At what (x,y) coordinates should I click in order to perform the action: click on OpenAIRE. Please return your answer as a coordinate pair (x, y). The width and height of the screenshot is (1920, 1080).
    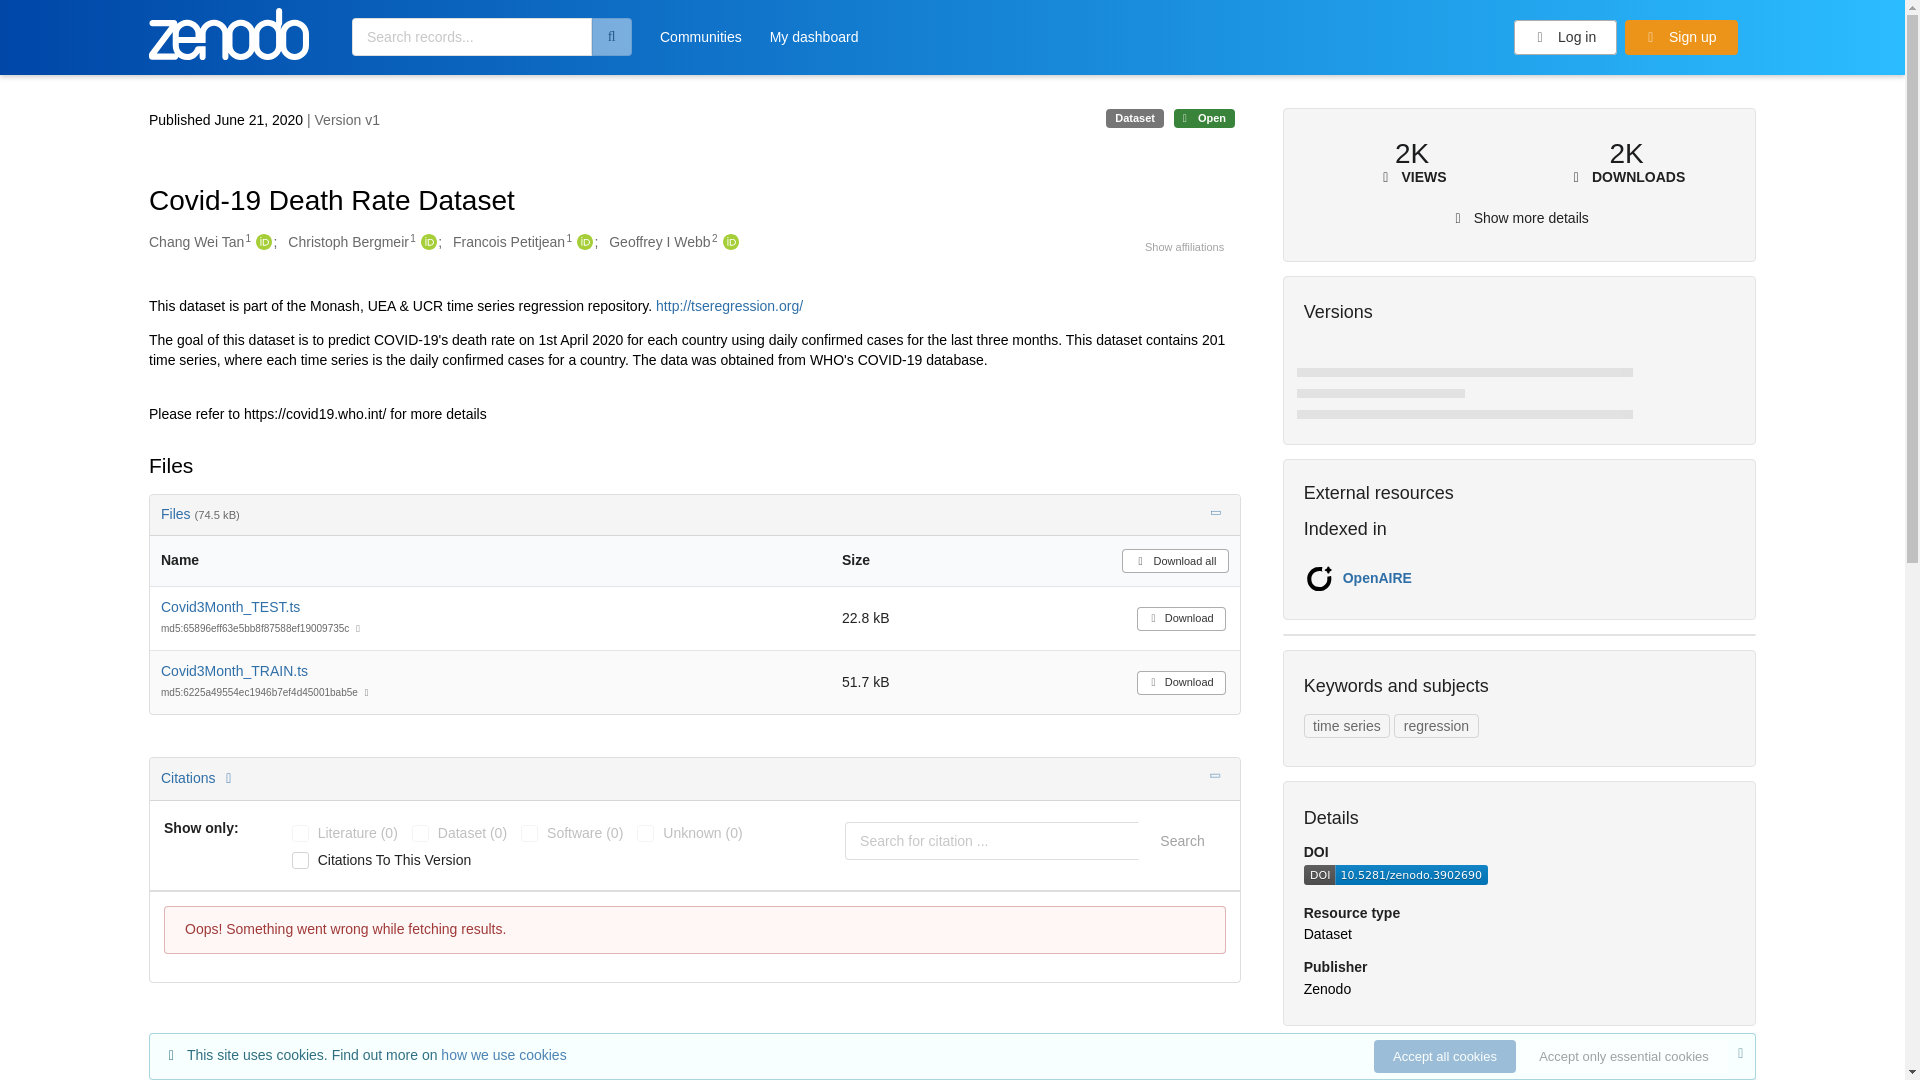
    Looking at the image, I should click on (1376, 578).